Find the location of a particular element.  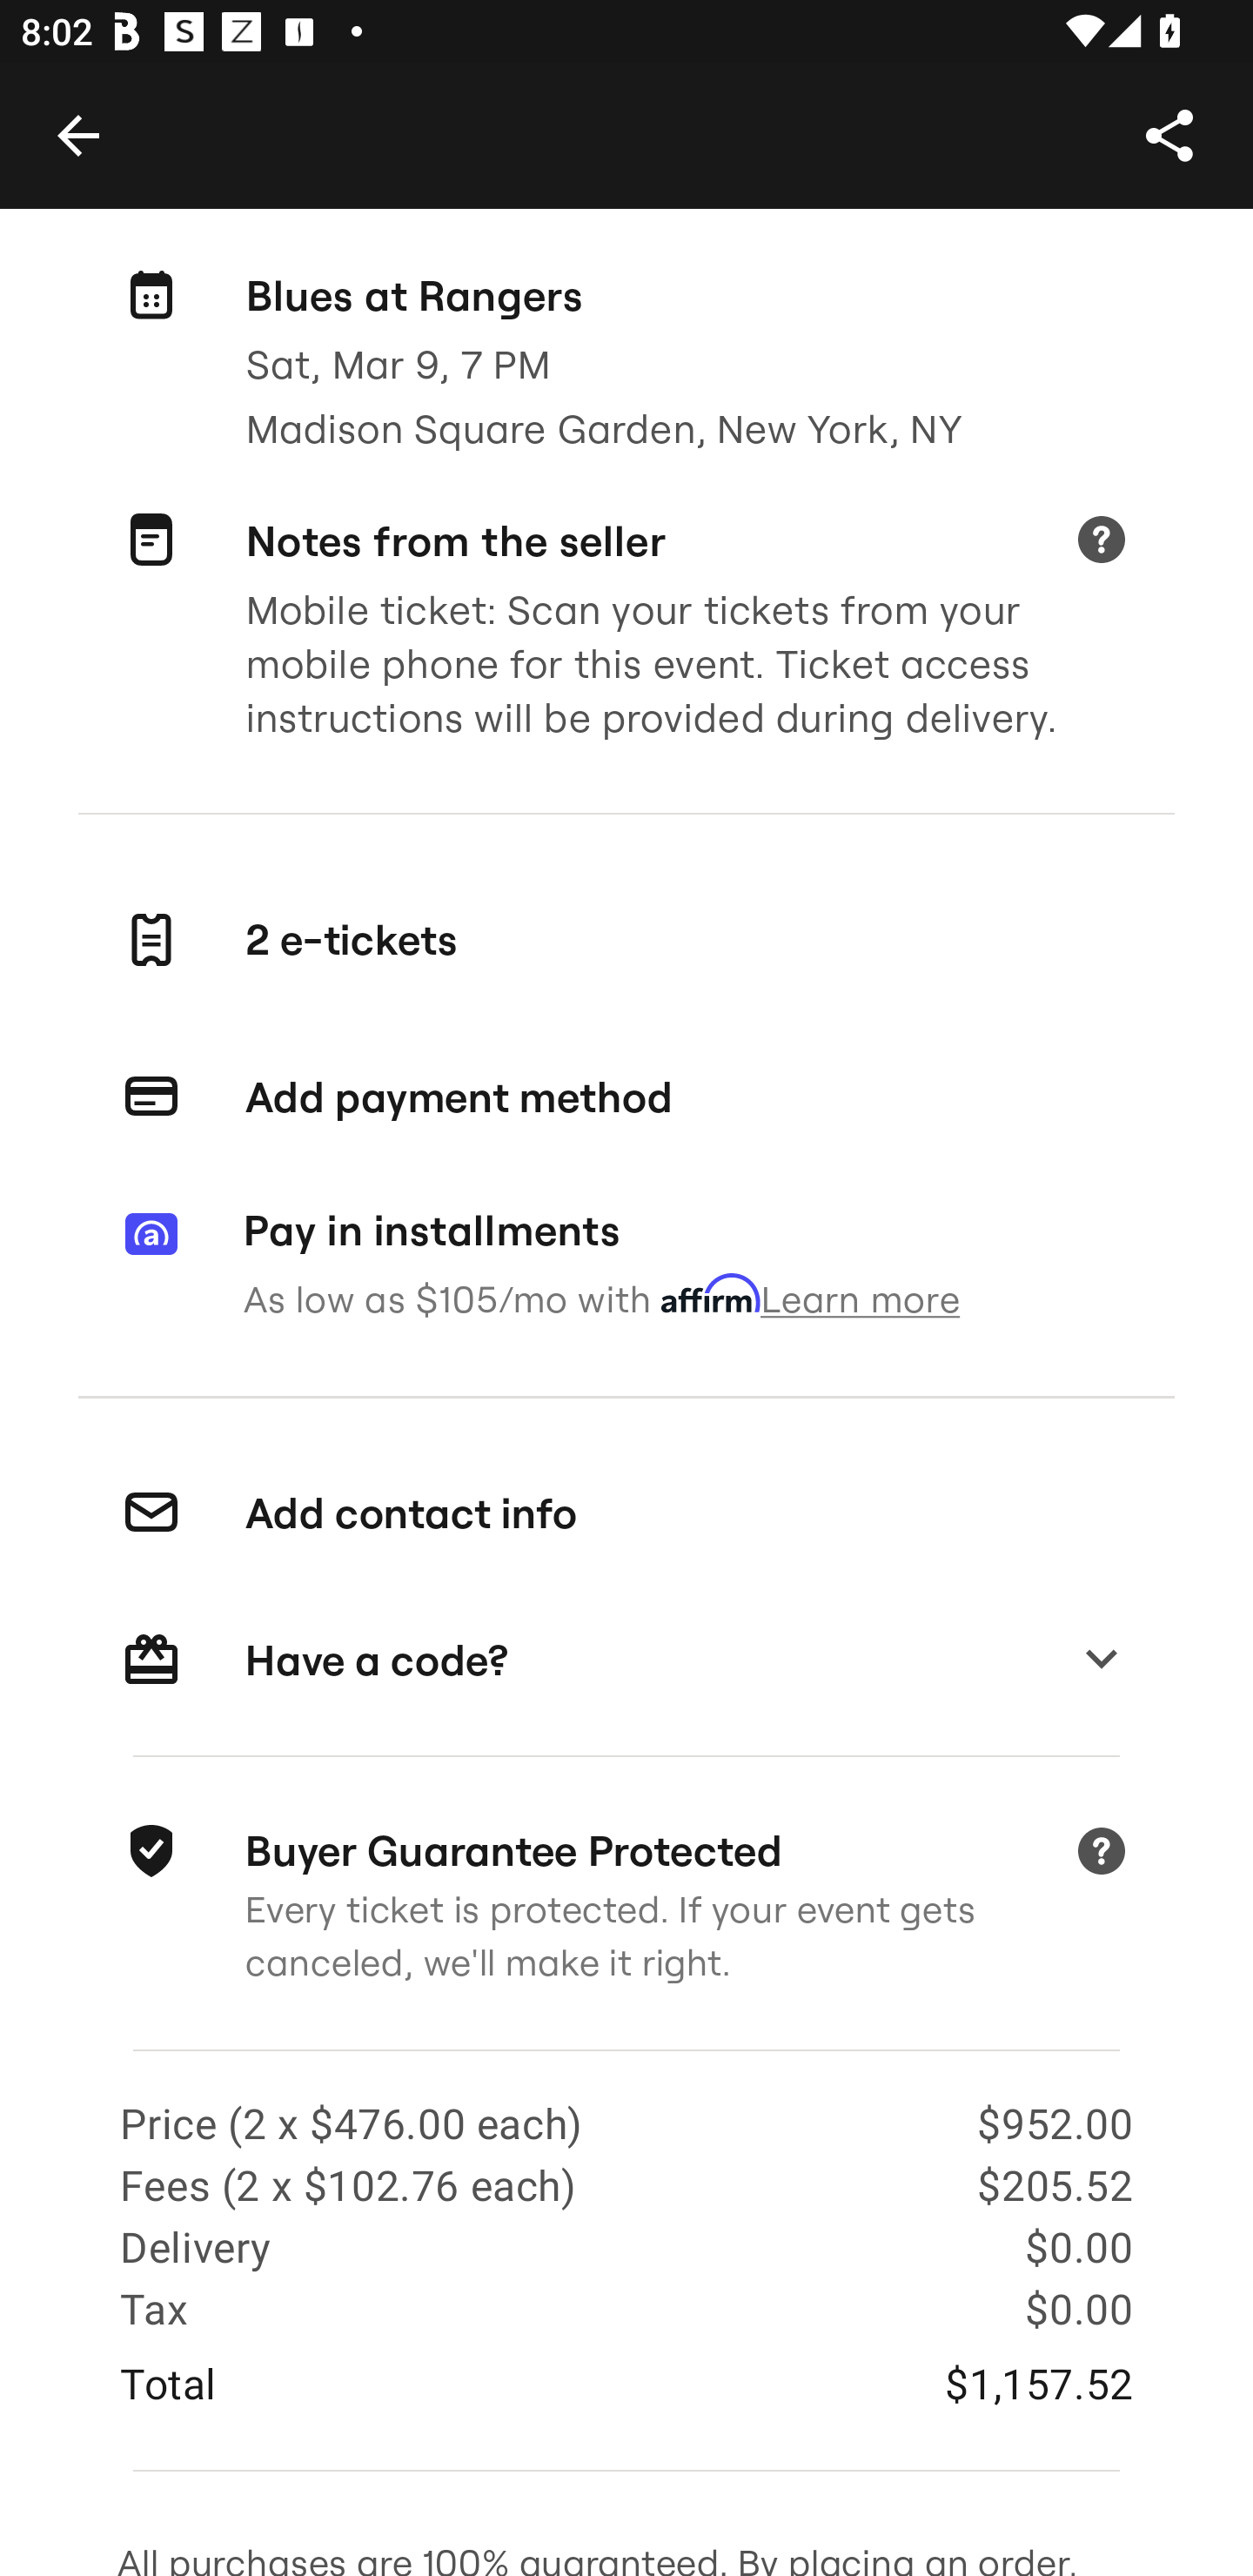

Add contact info is located at coordinates (626, 1513).